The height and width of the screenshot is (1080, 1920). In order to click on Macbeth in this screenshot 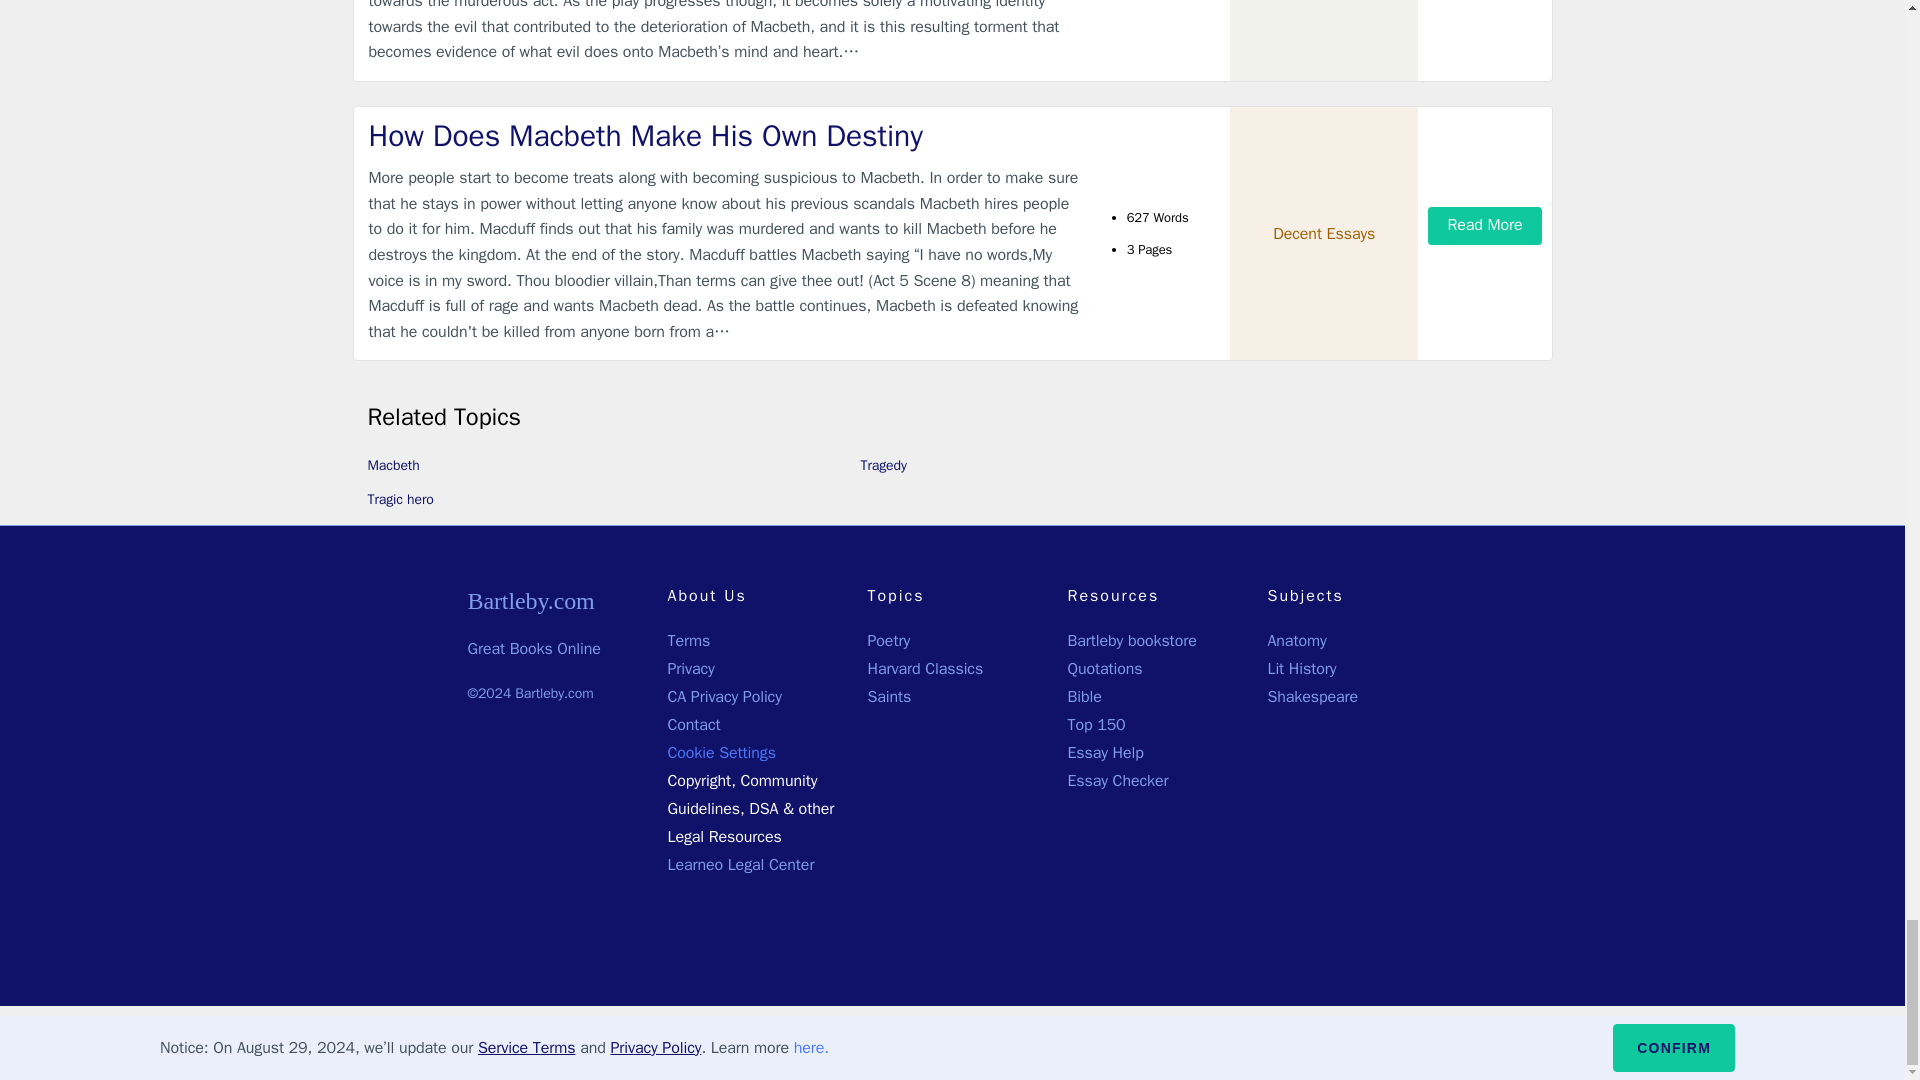, I will do `click(394, 465)`.